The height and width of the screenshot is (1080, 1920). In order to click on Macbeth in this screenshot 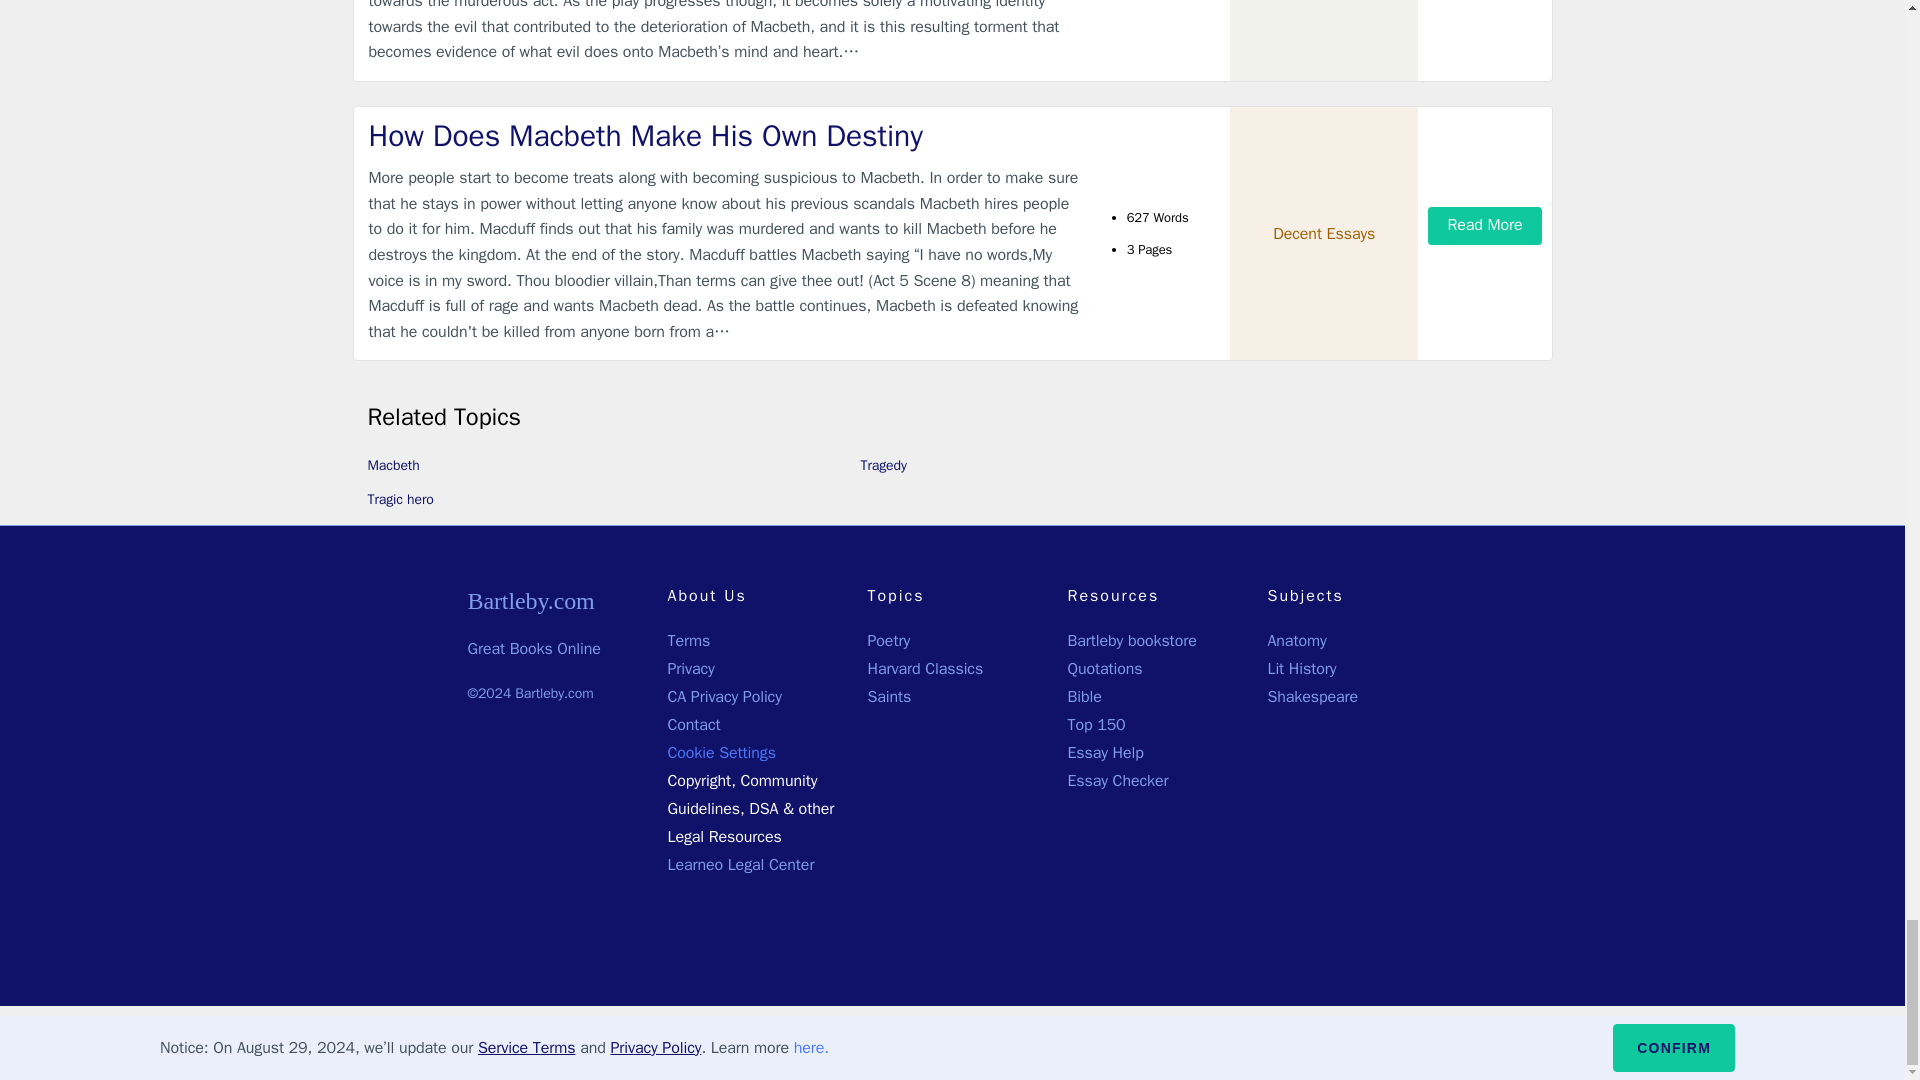, I will do `click(394, 465)`.